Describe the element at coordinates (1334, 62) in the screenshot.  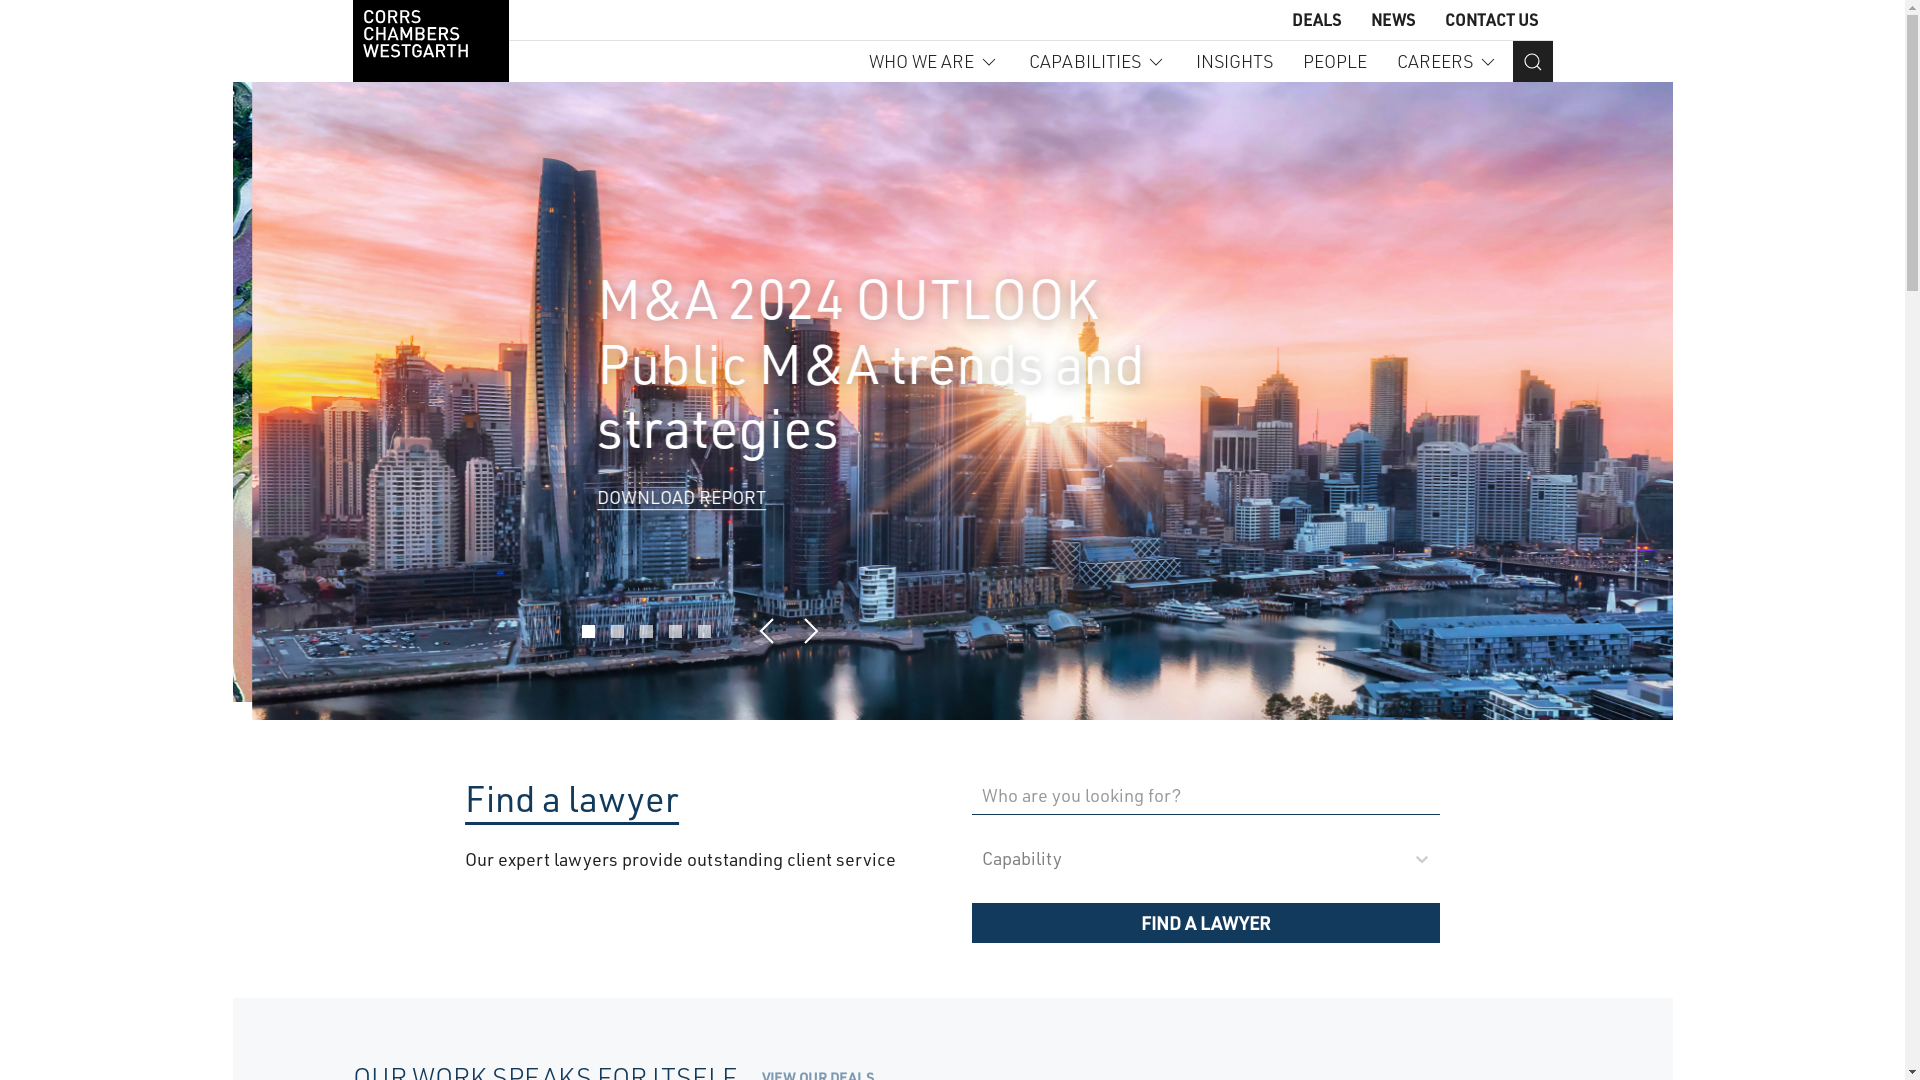
I see `PEOPLE` at that location.